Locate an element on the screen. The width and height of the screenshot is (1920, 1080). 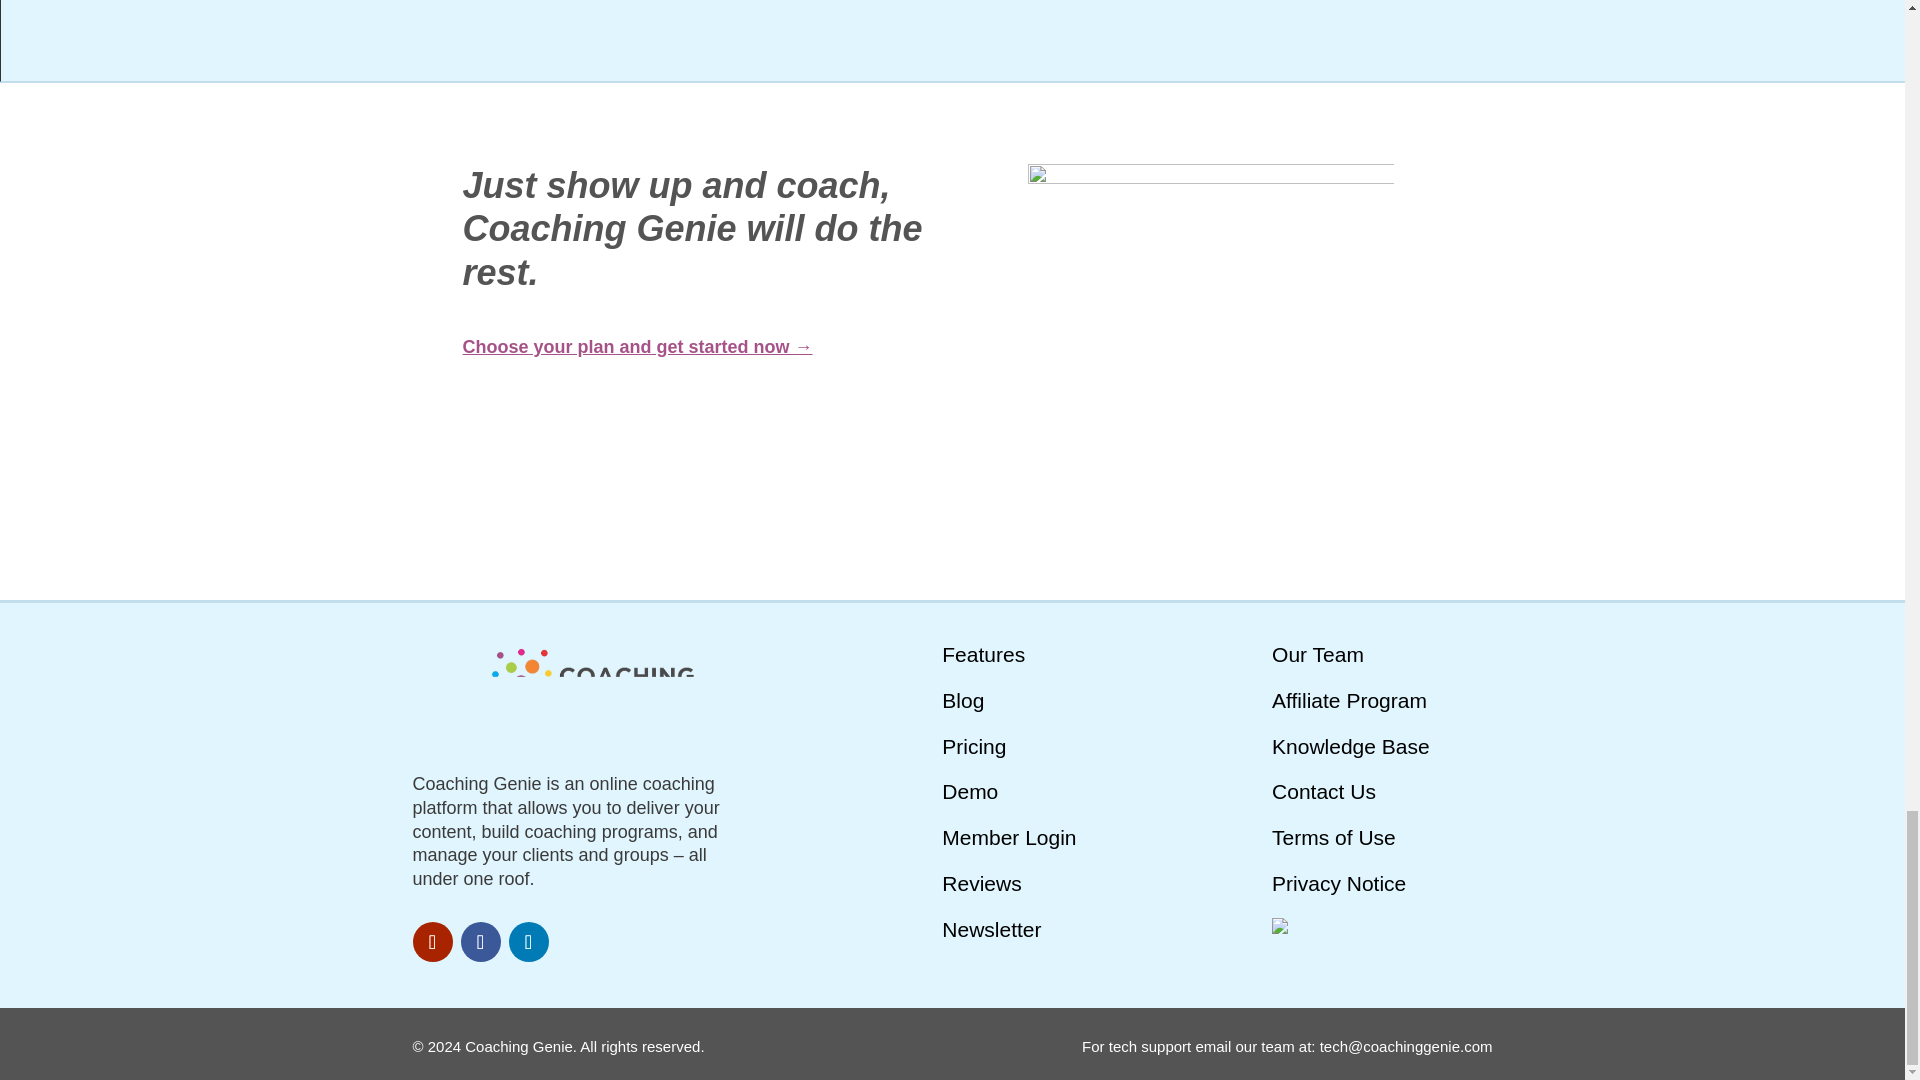
Blog is located at coordinates (962, 700).